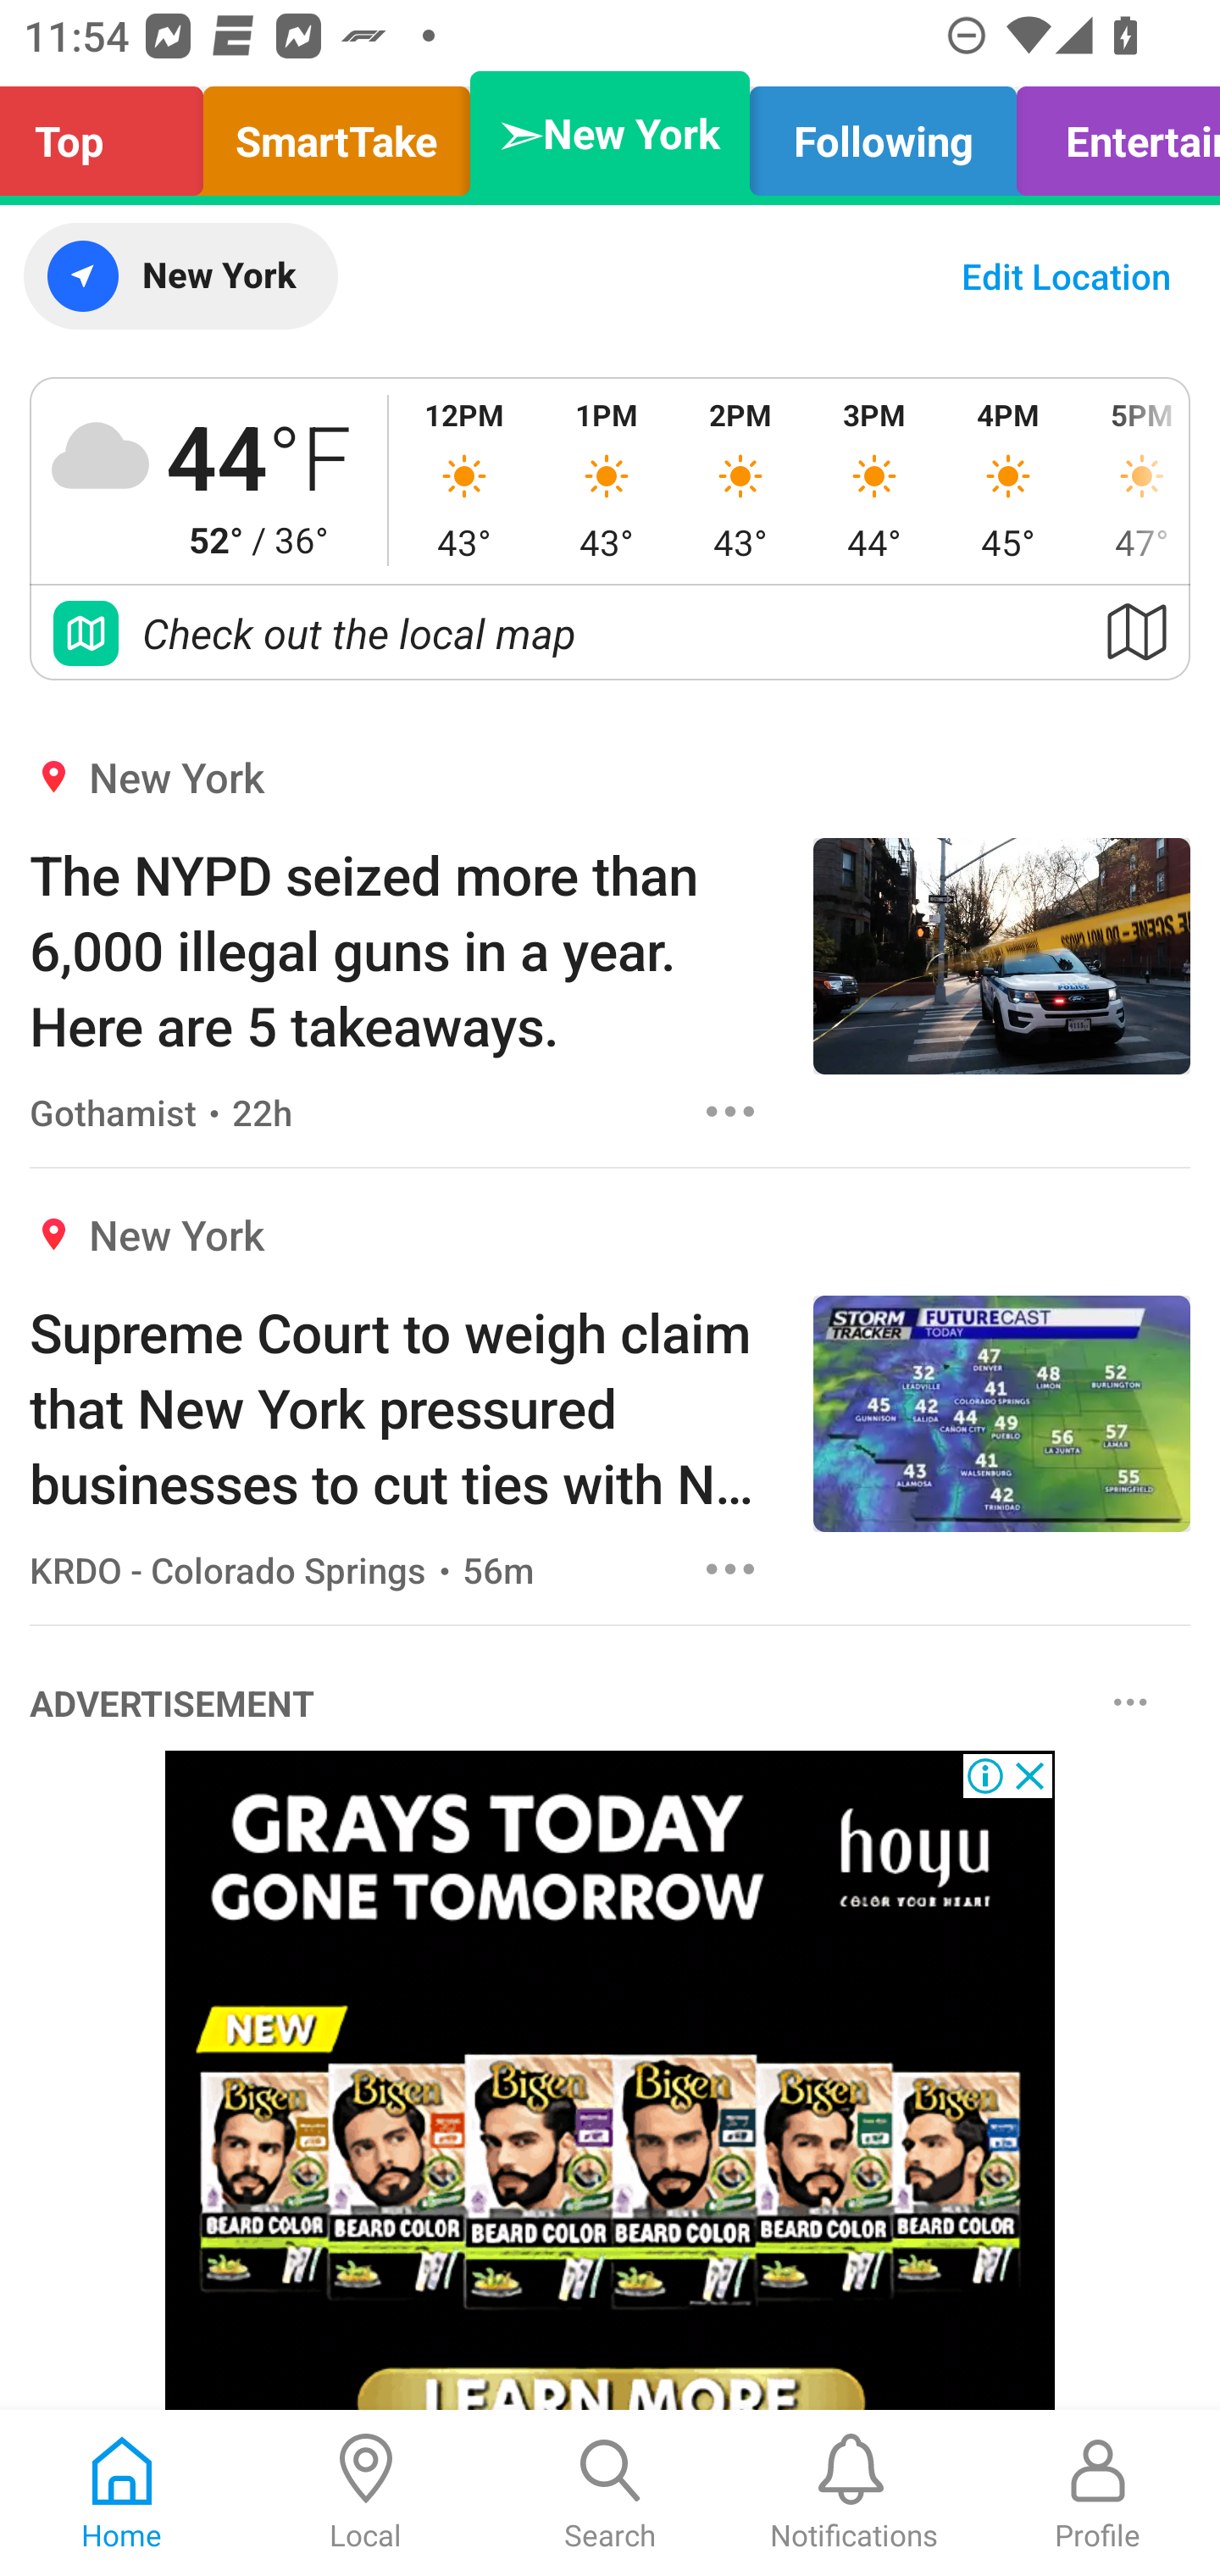 The image size is (1220, 2576). What do you see at coordinates (1008, 480) in the screenshot?
I see `4PM 45°` at bounding box center [1008, 480].